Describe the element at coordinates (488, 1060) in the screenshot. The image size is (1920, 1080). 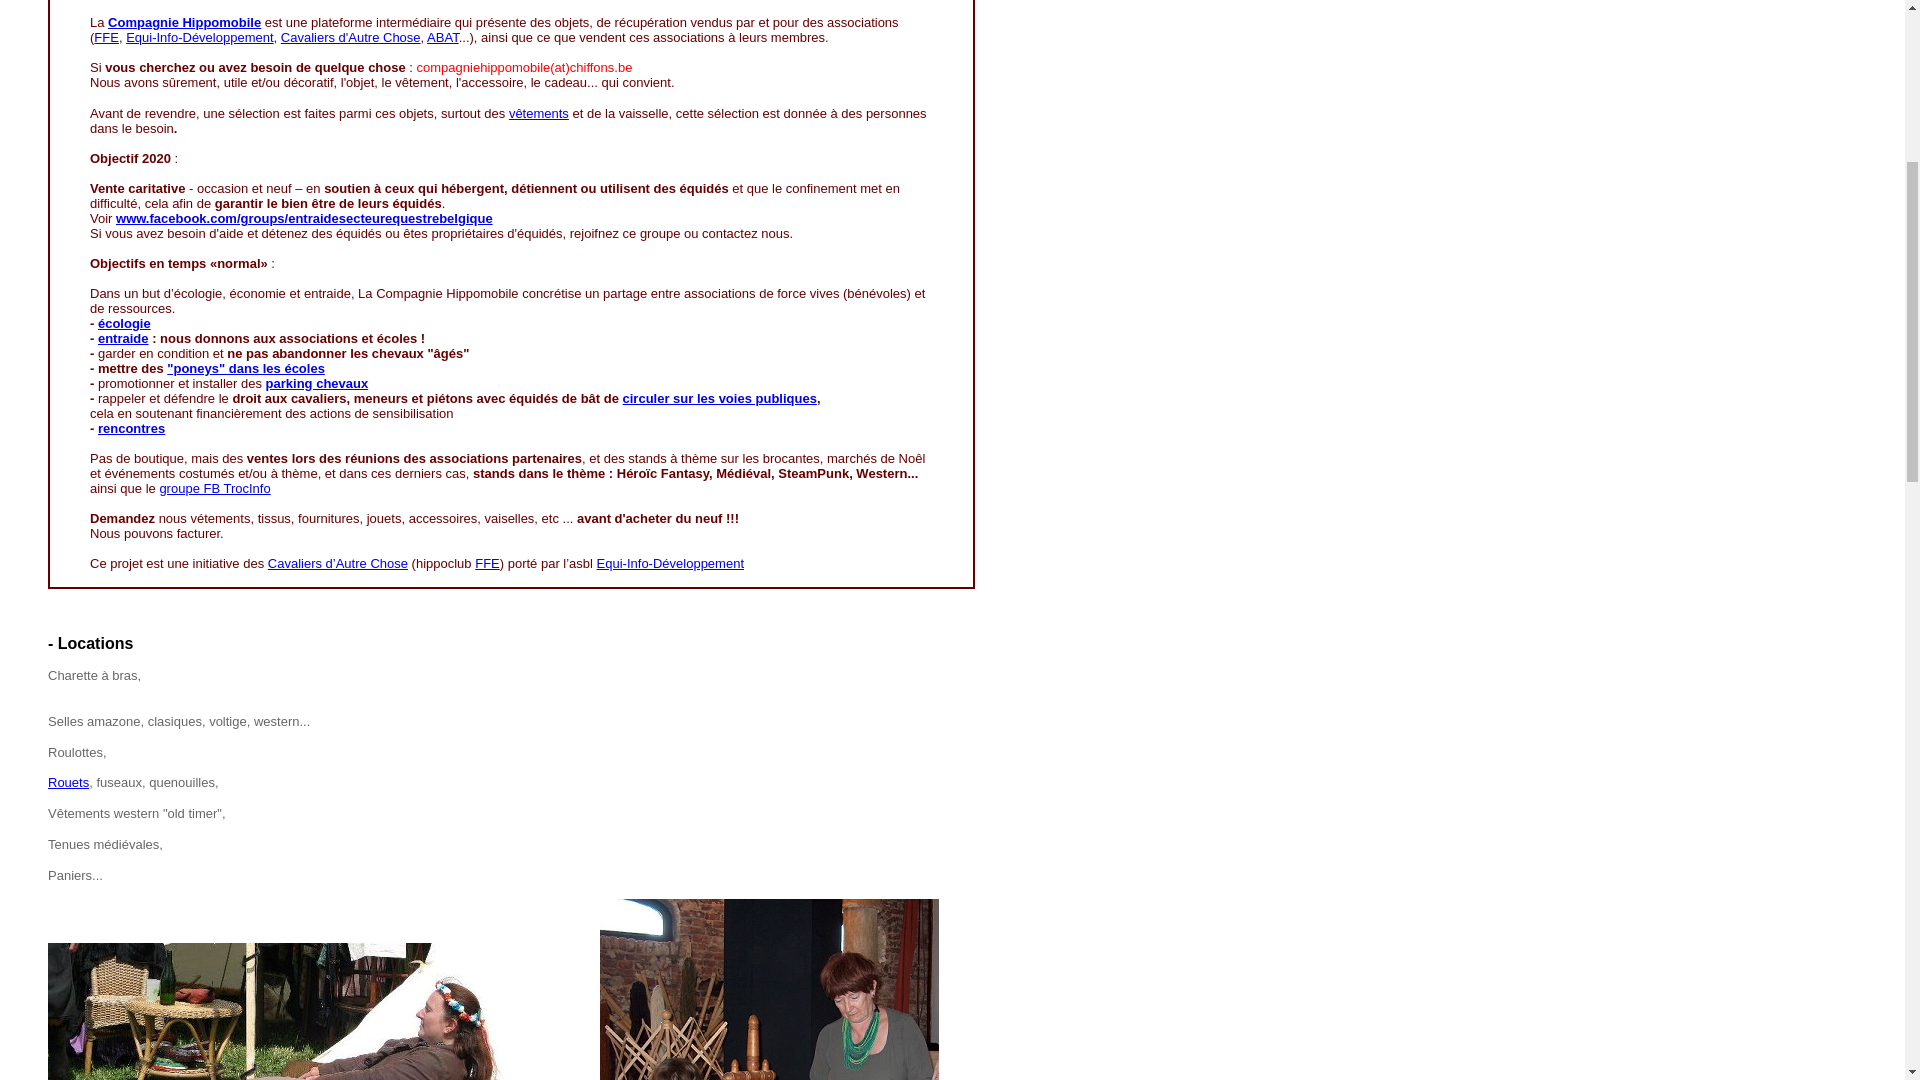
I see `FFE` at that location.